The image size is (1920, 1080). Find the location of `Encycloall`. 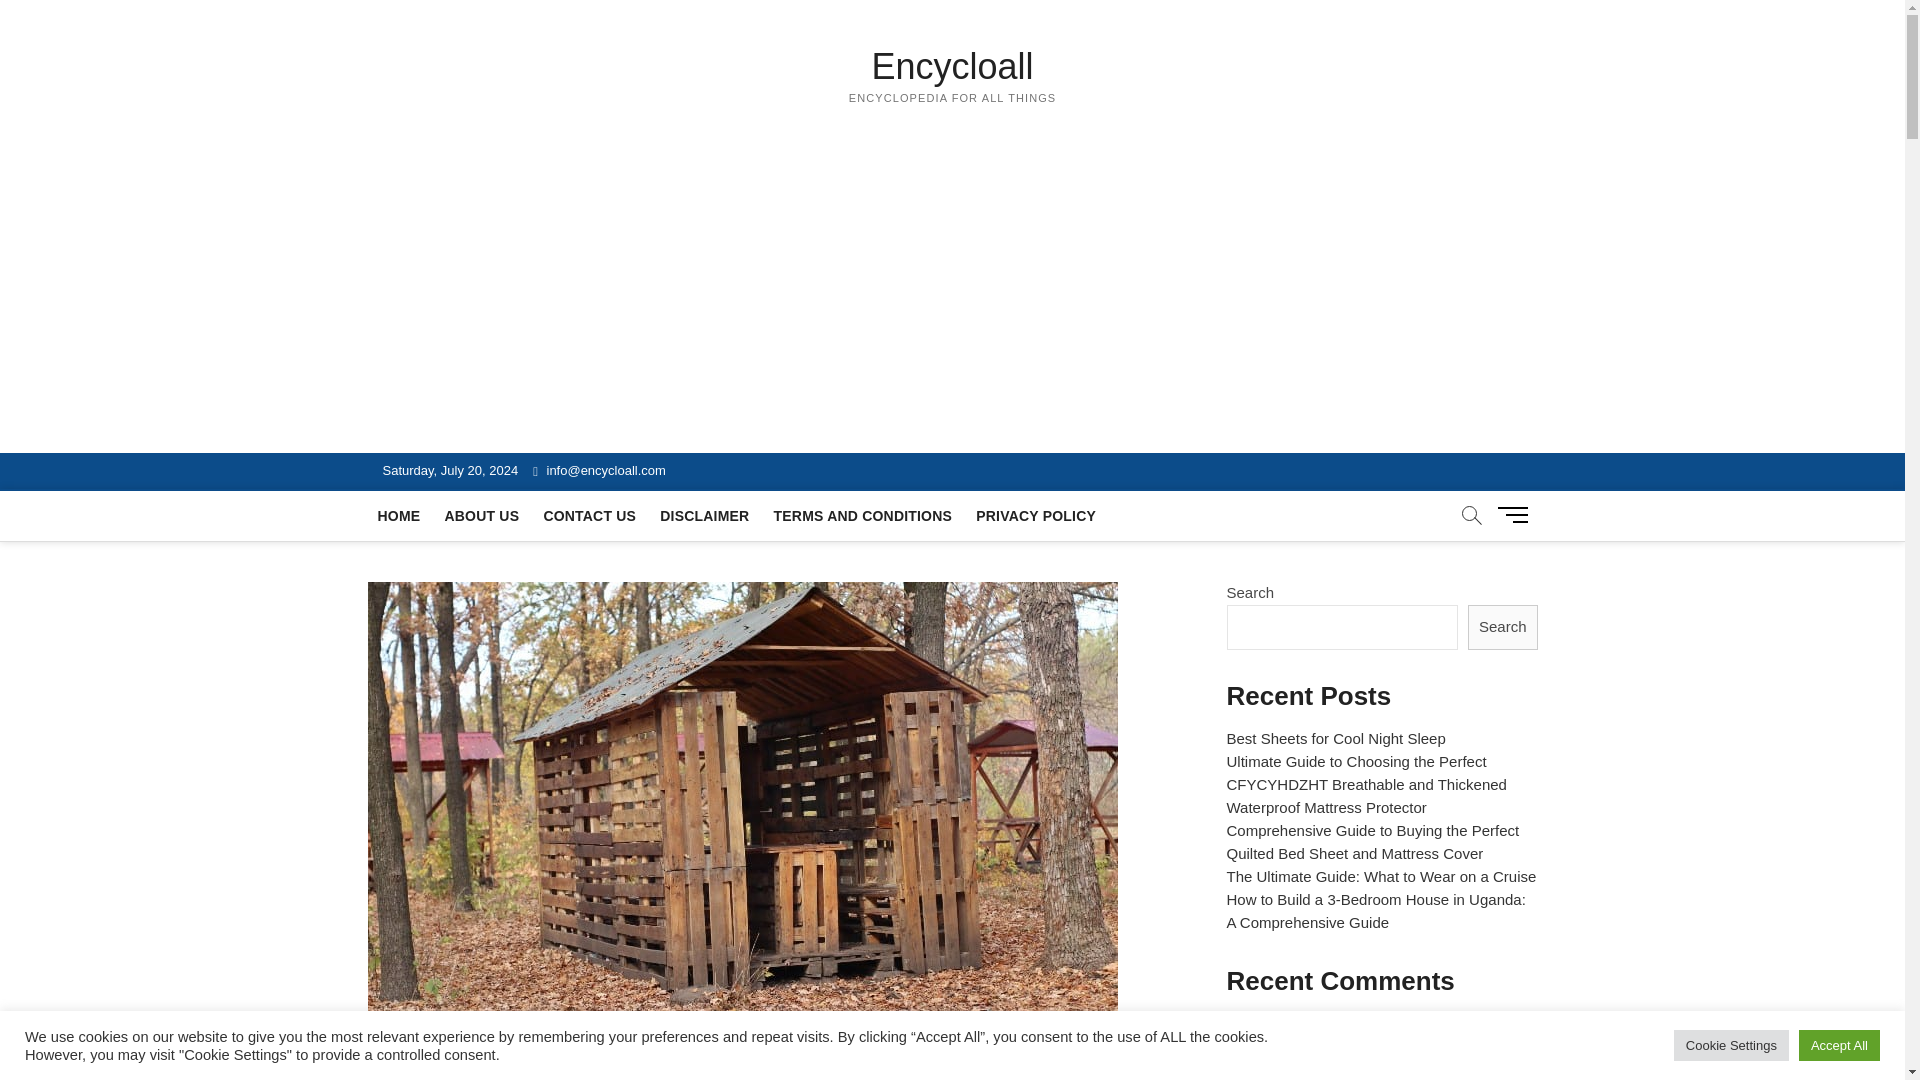

Encycloall is located at coordinates (953, 66).